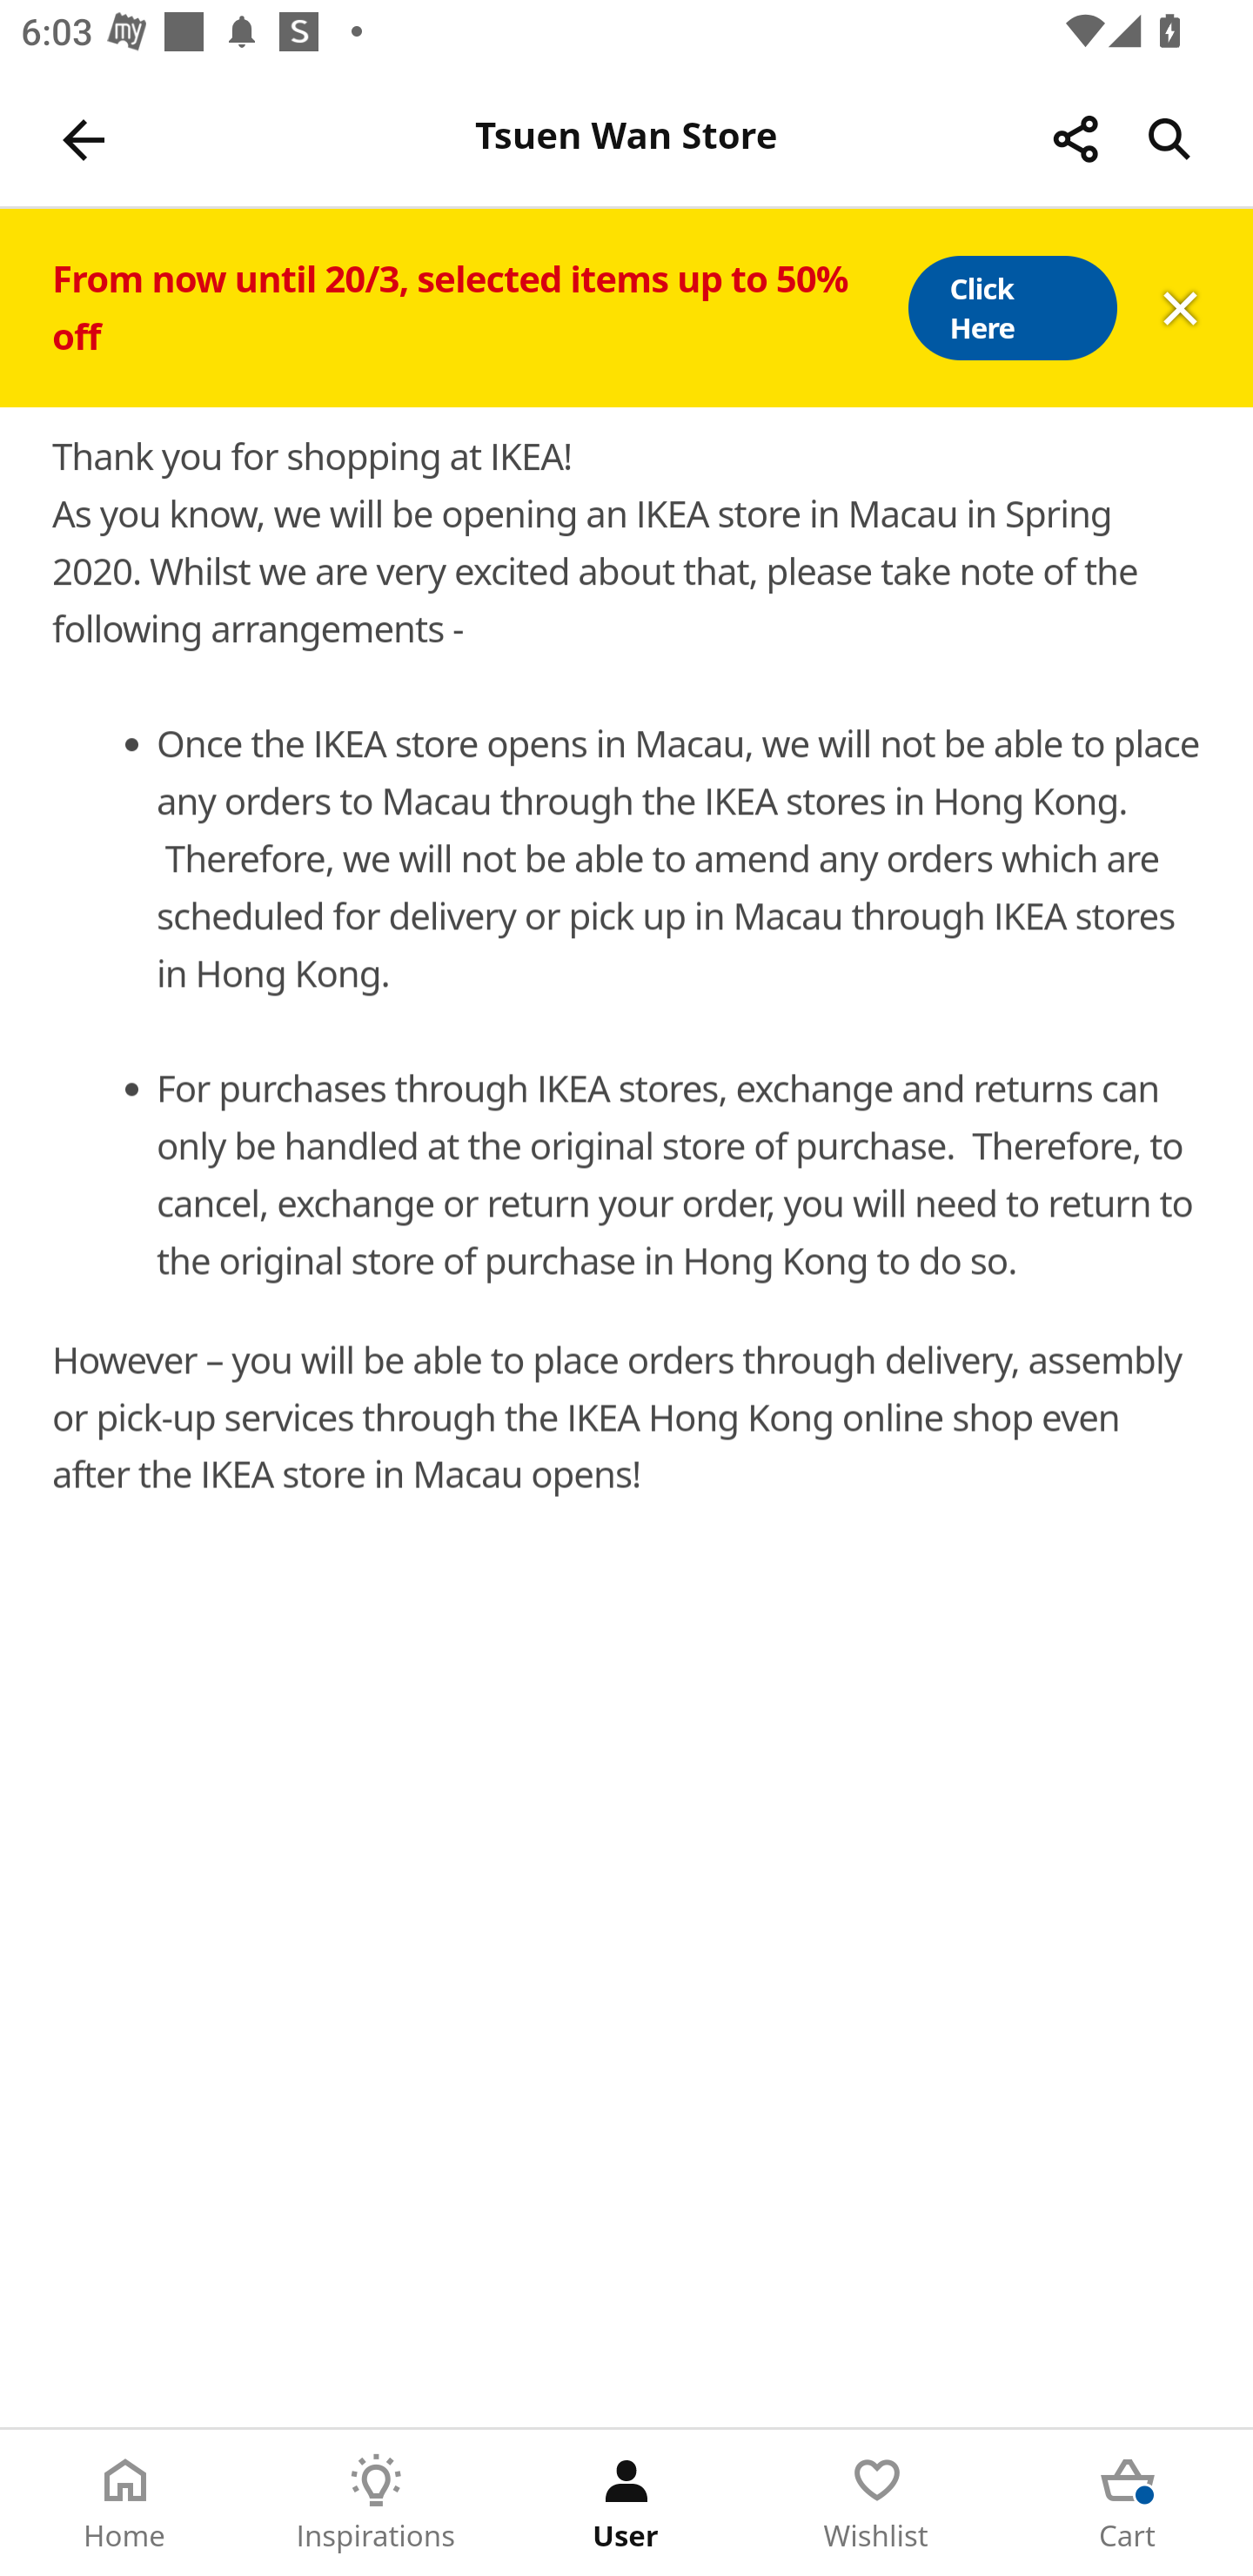  I want to click on Home
Tab 1 of 5, so click(125, 2503).